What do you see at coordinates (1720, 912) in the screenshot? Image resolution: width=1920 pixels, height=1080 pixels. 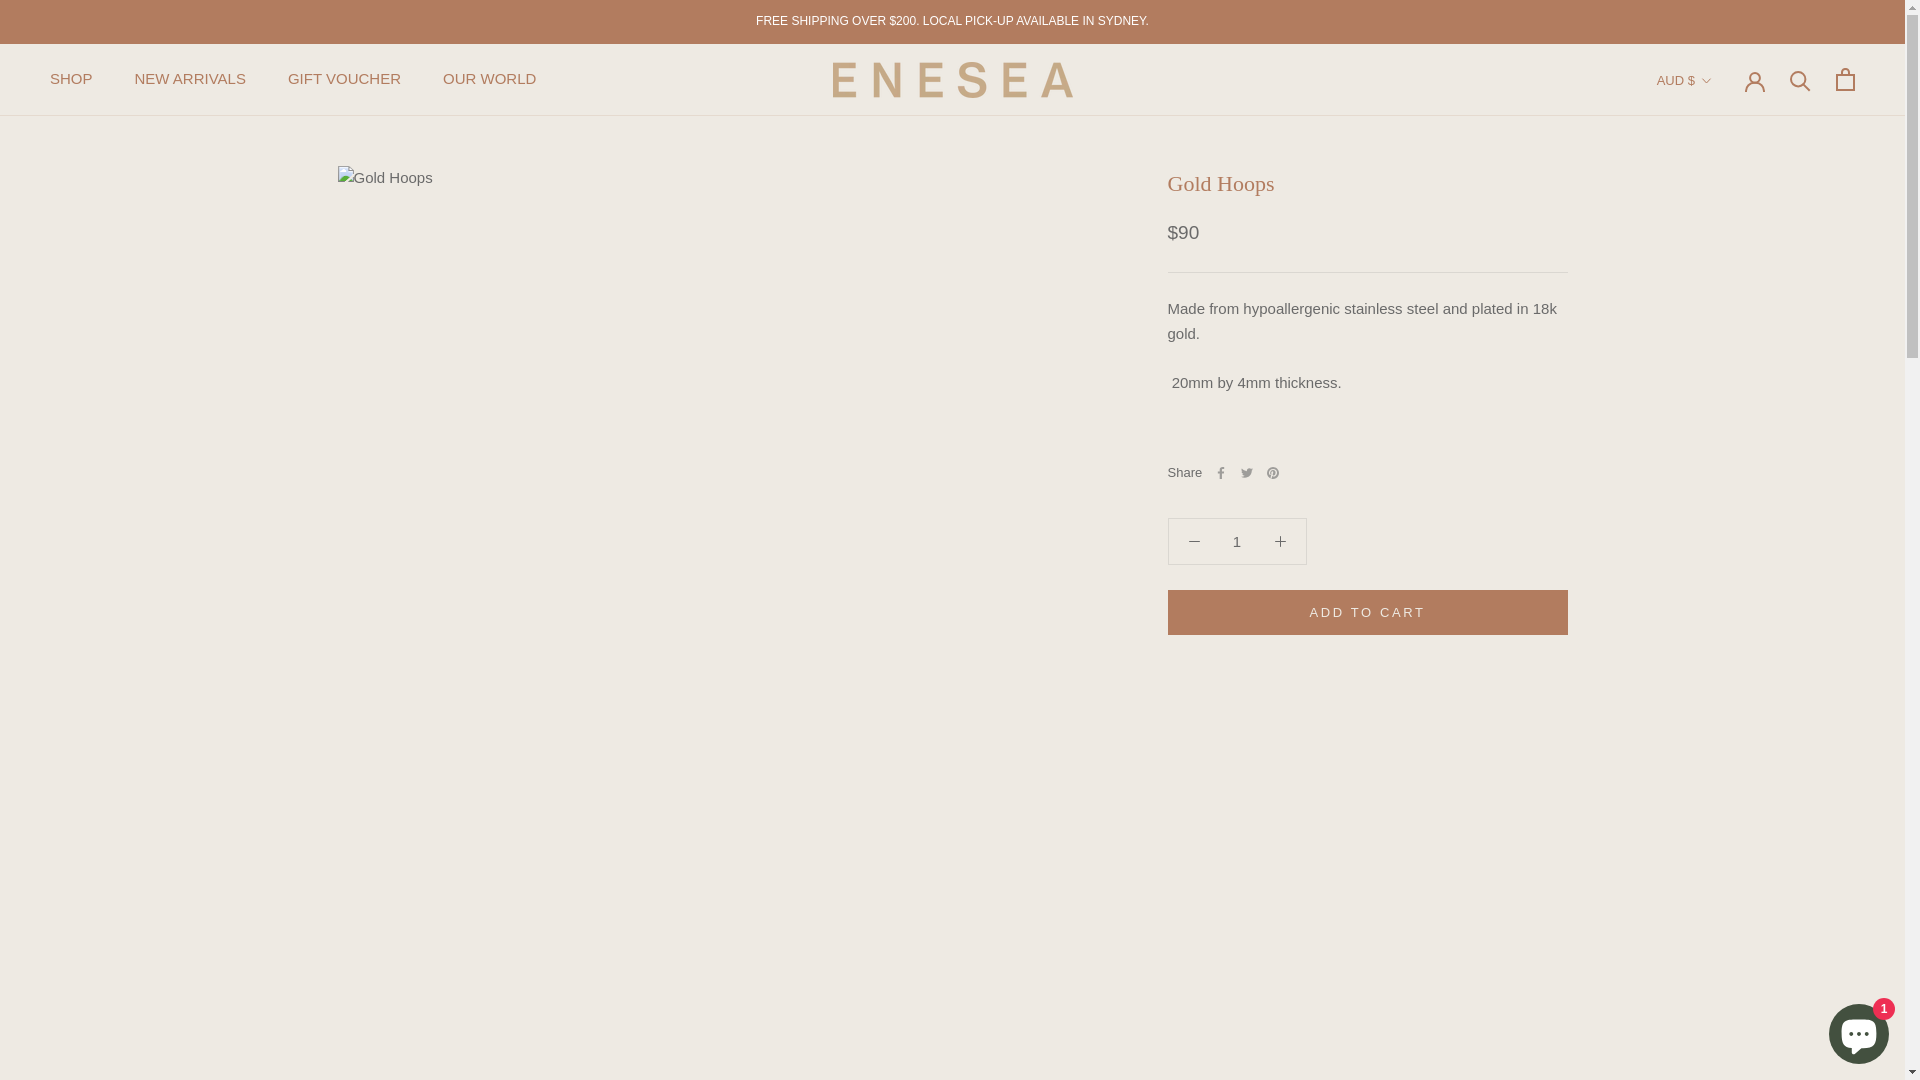 I see `DJF` at bounding box center [1720, 912].